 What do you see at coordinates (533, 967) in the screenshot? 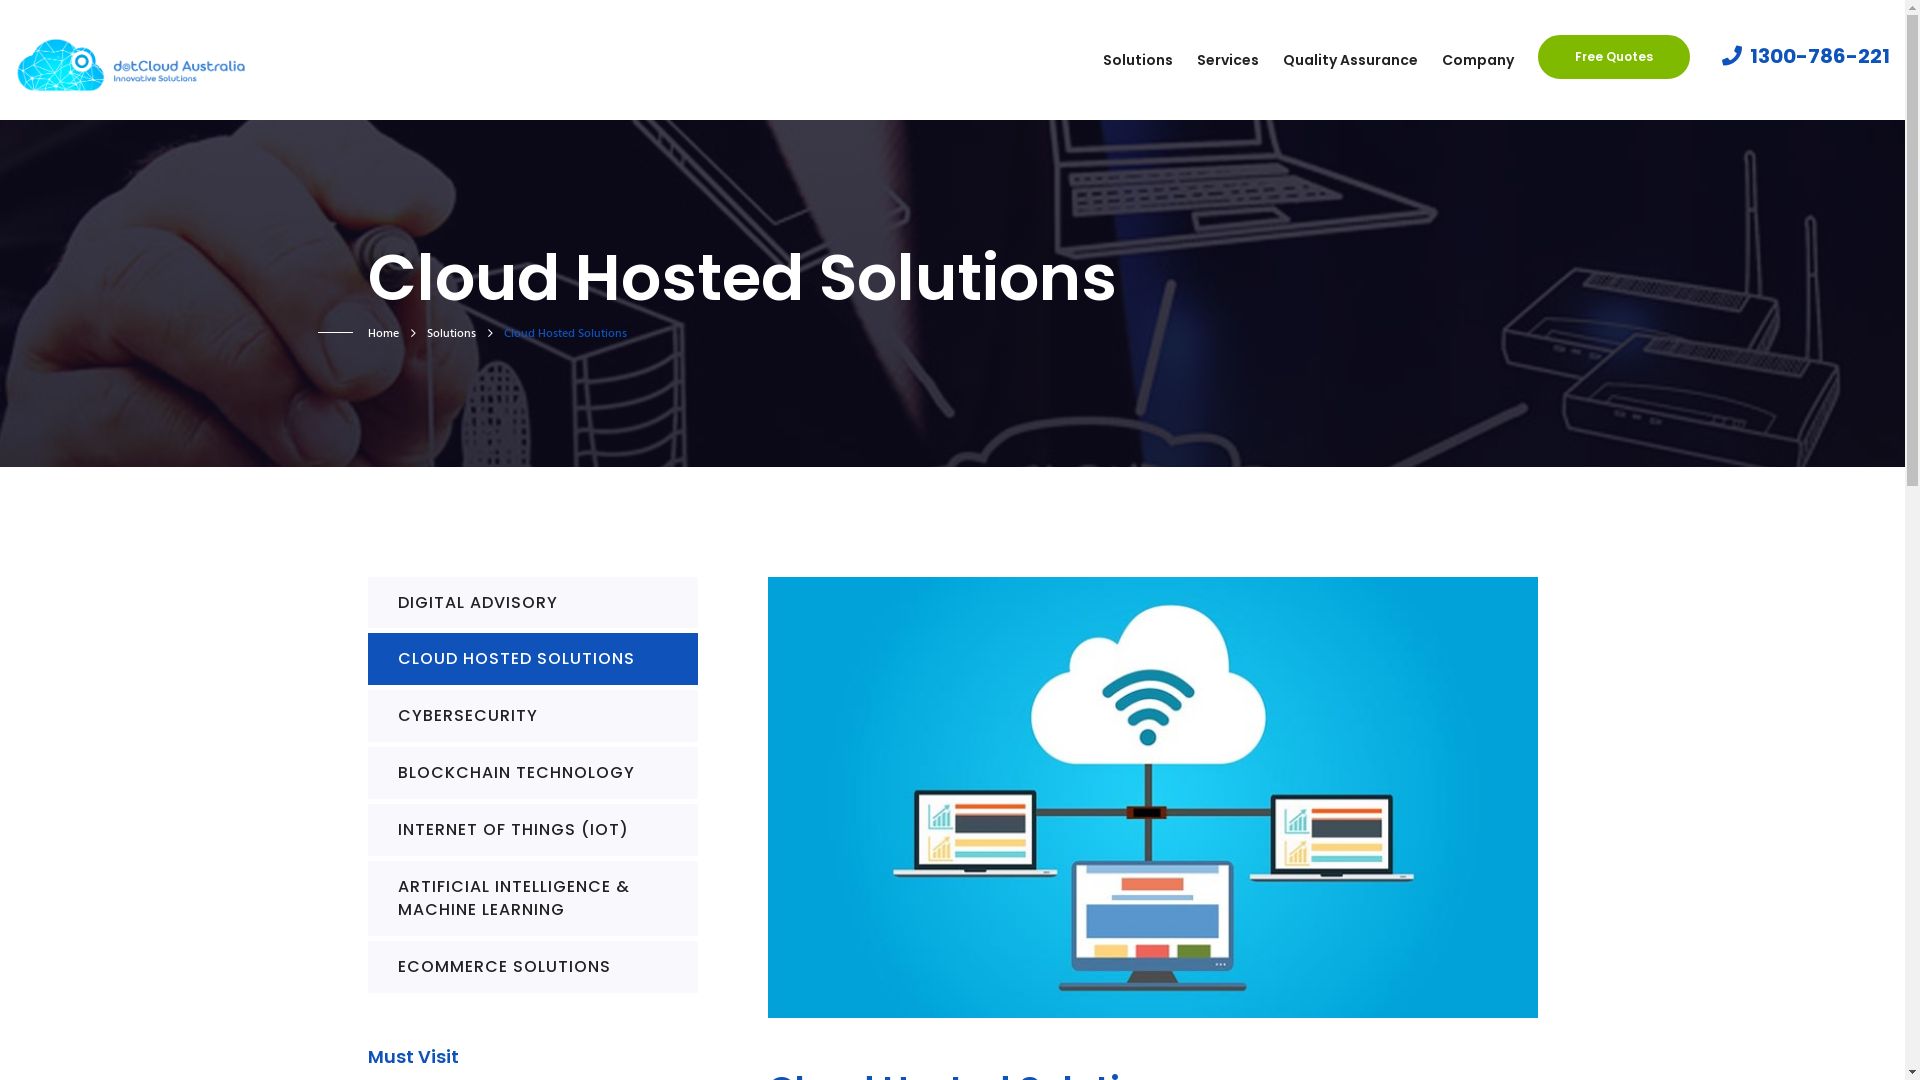
I see `ECOMMERCE SOLUTIONS` at bounding box center [533, 967].